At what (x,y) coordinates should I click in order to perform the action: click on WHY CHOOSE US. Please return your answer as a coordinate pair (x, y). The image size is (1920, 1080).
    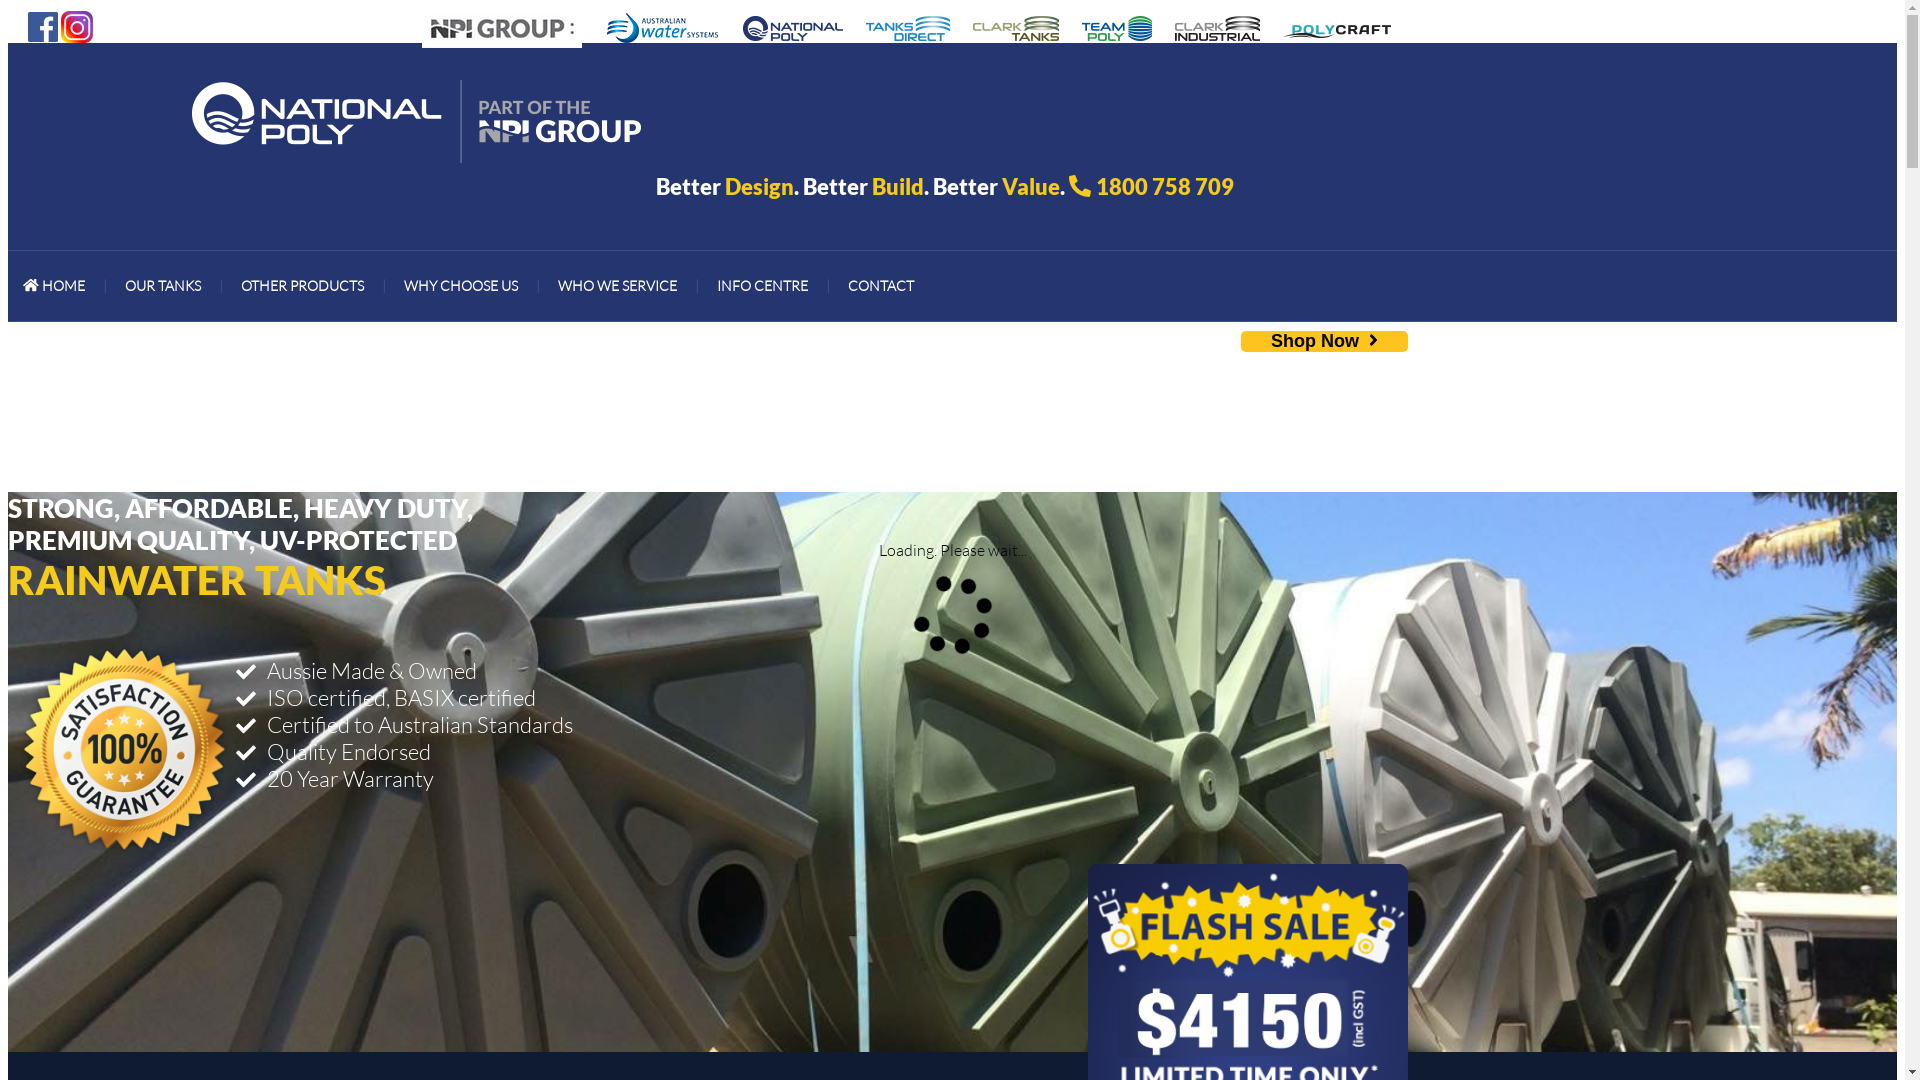
    Looking at the image, I should click on (461, 286).